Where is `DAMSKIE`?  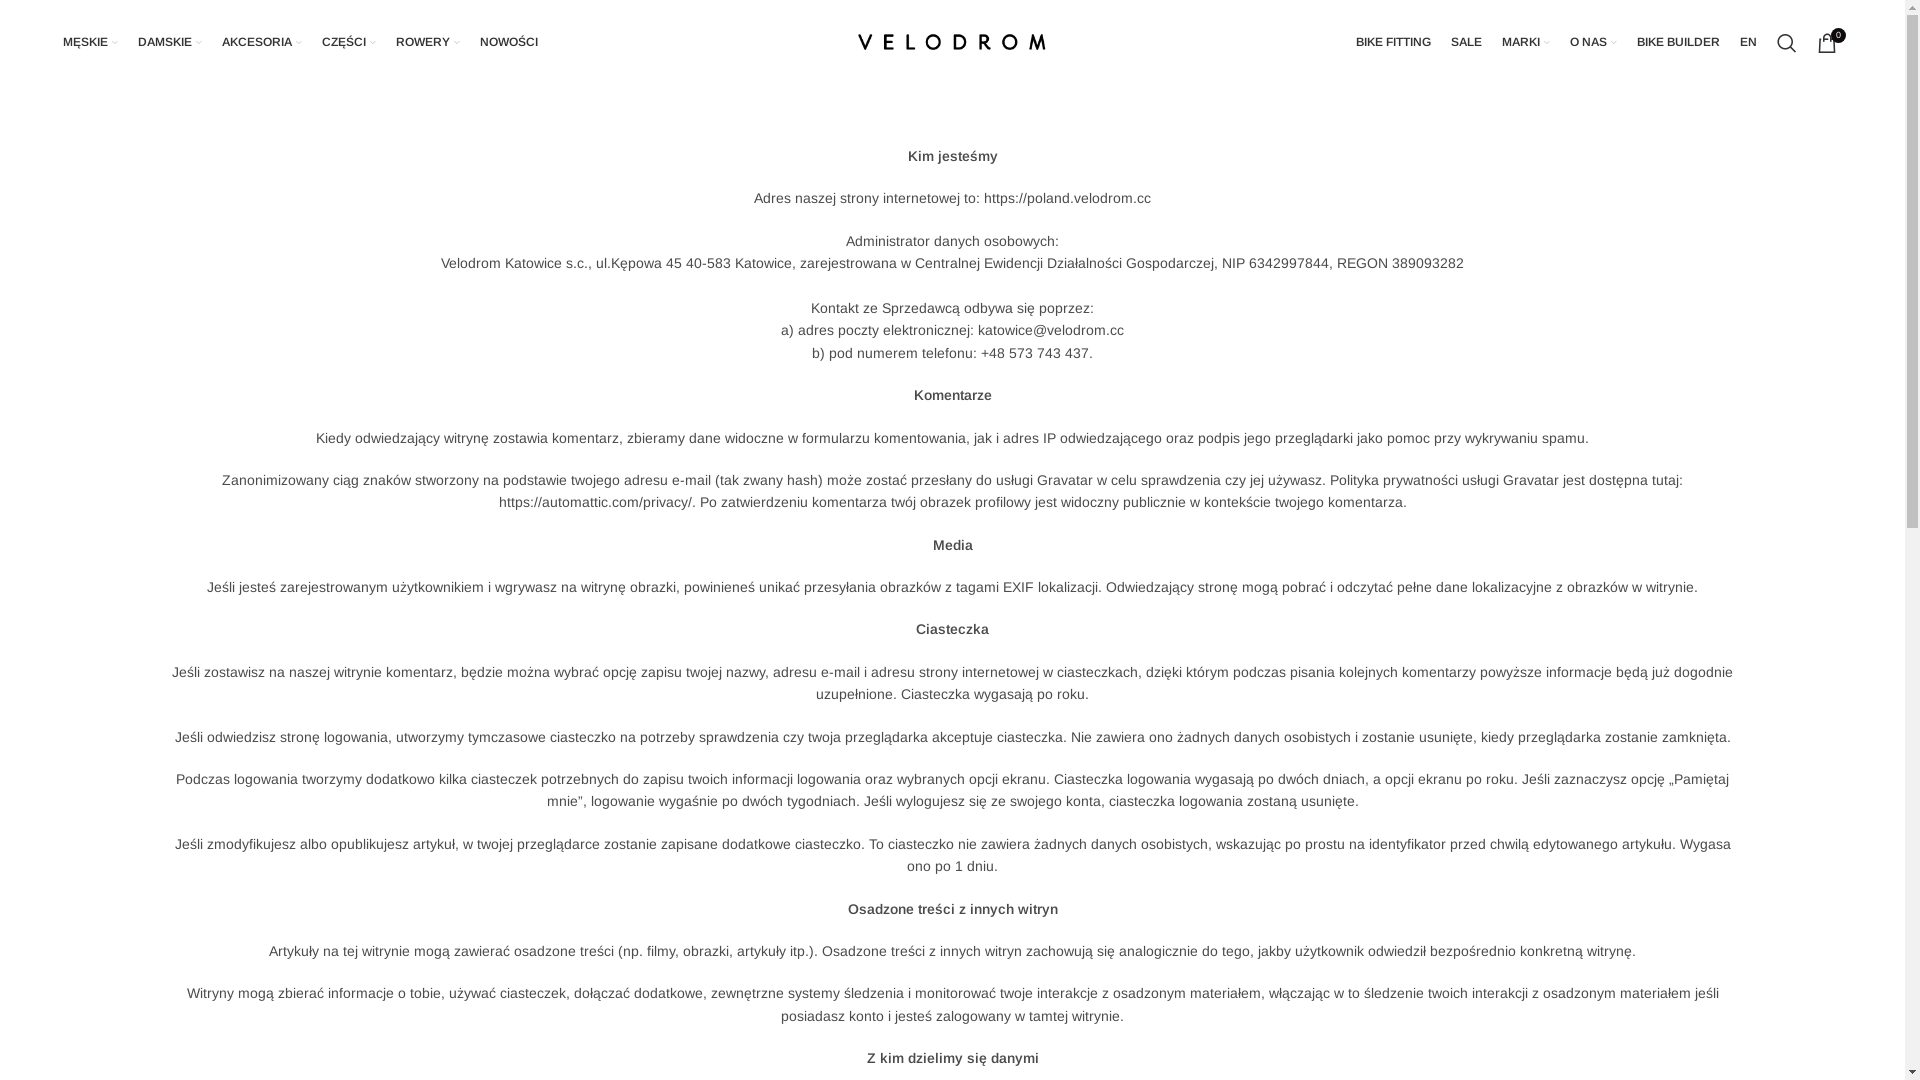 DAMSKIE is located at coordinates (170, 42).